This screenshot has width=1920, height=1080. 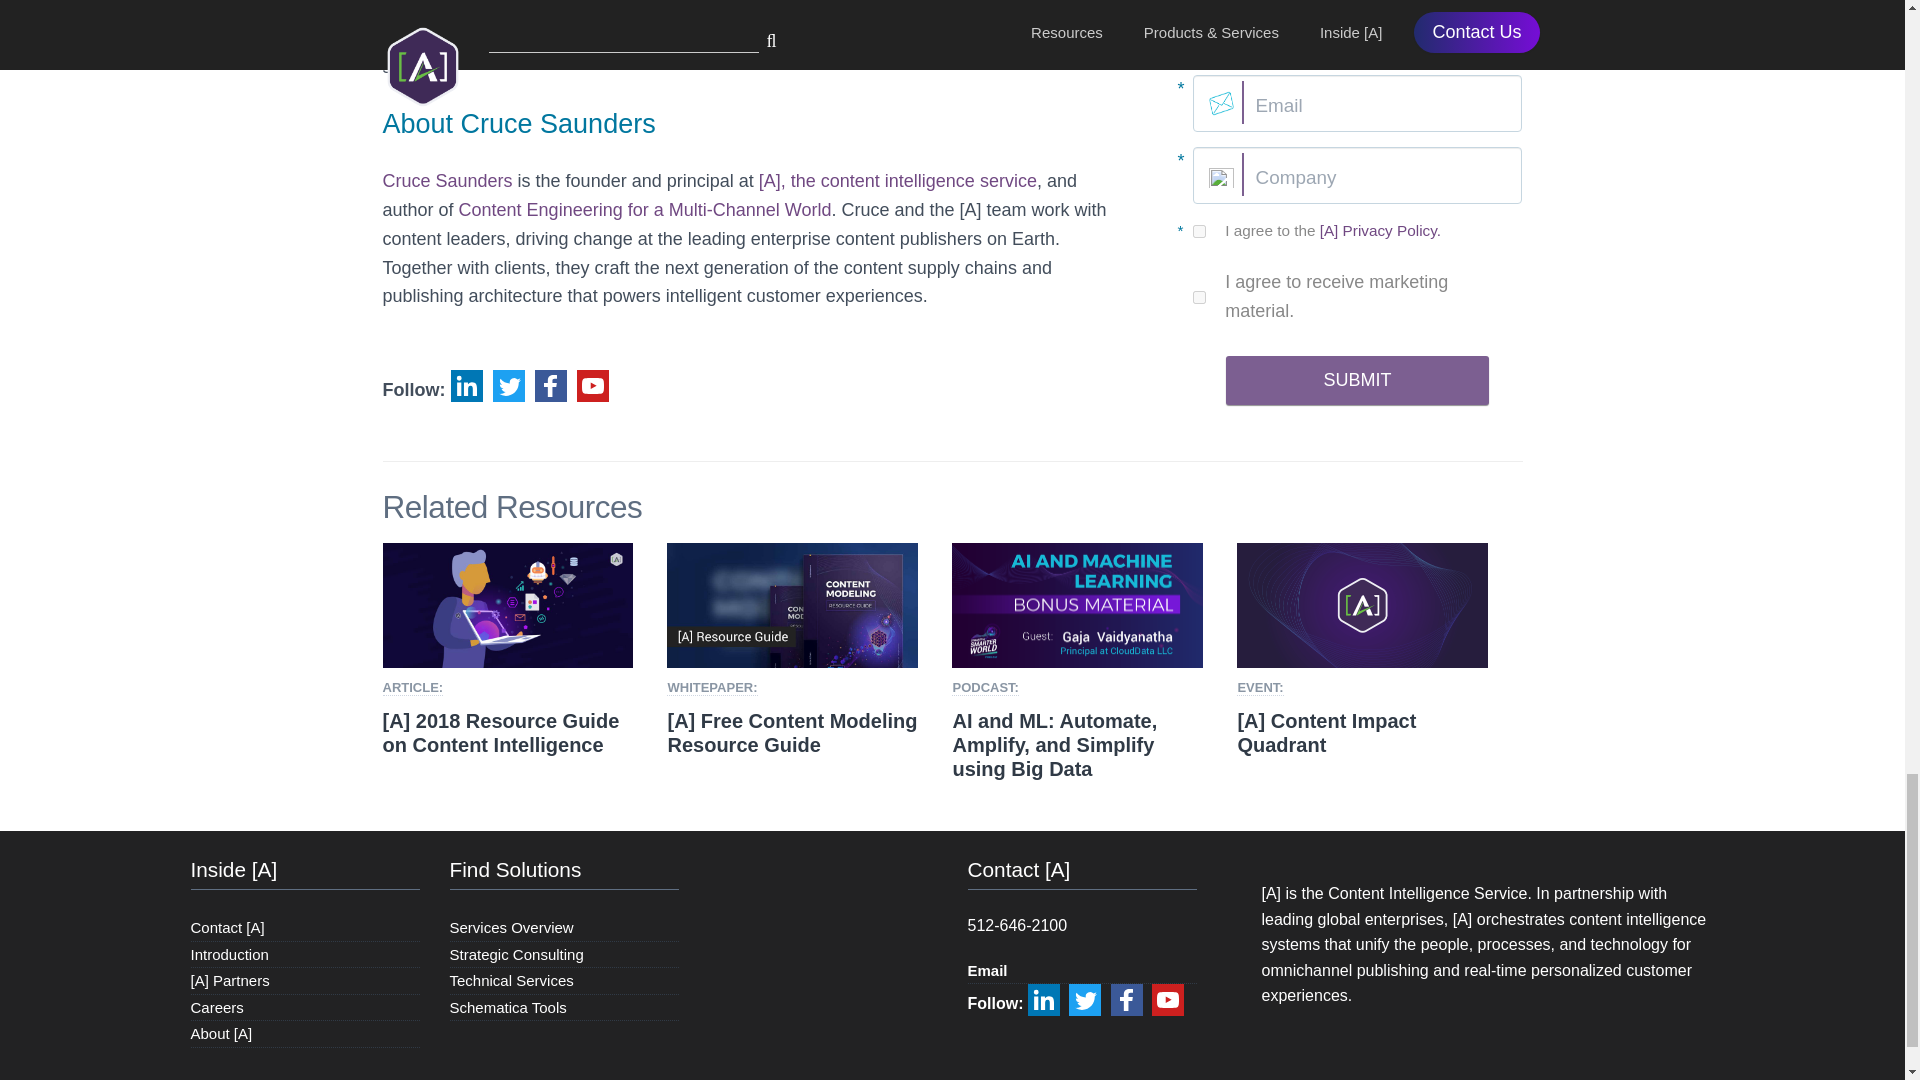 I want to click on Facebook, so click(x=1126, y=1000).